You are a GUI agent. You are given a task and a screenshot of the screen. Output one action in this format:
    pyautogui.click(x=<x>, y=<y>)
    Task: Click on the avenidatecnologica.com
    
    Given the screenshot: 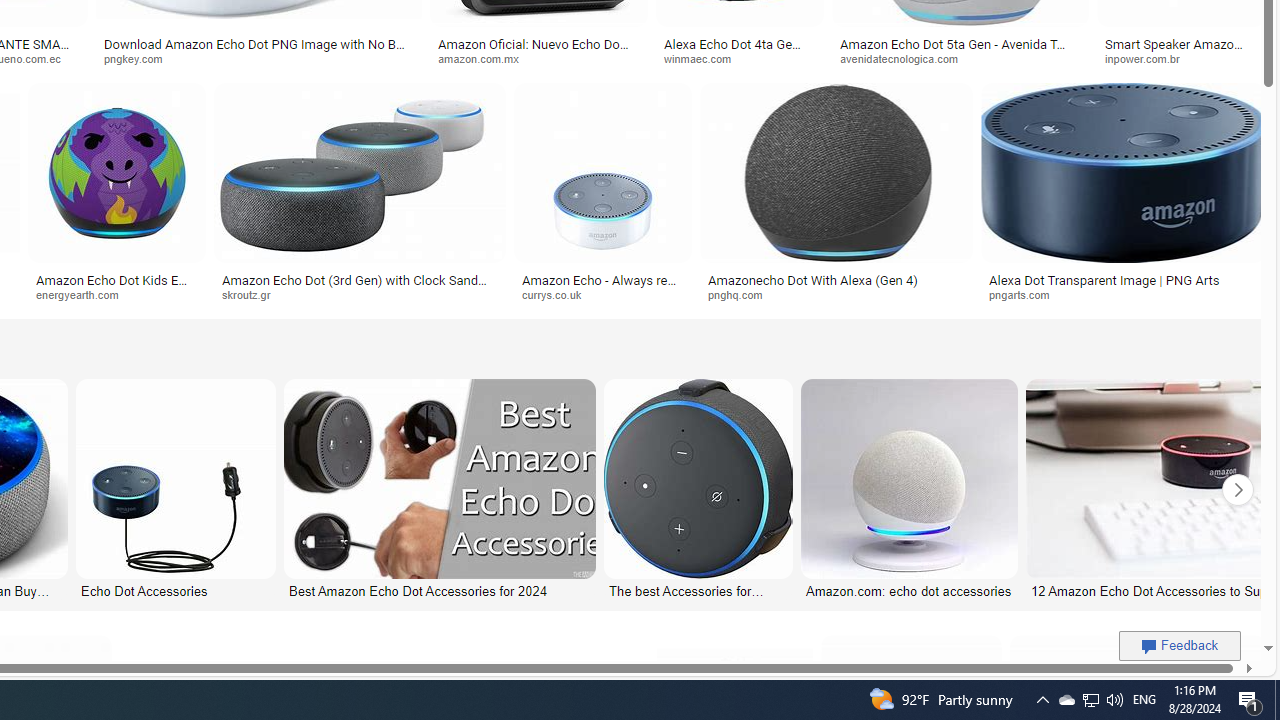 What is the action you would take?
    pyautogui.click(x=906, y=58)
    